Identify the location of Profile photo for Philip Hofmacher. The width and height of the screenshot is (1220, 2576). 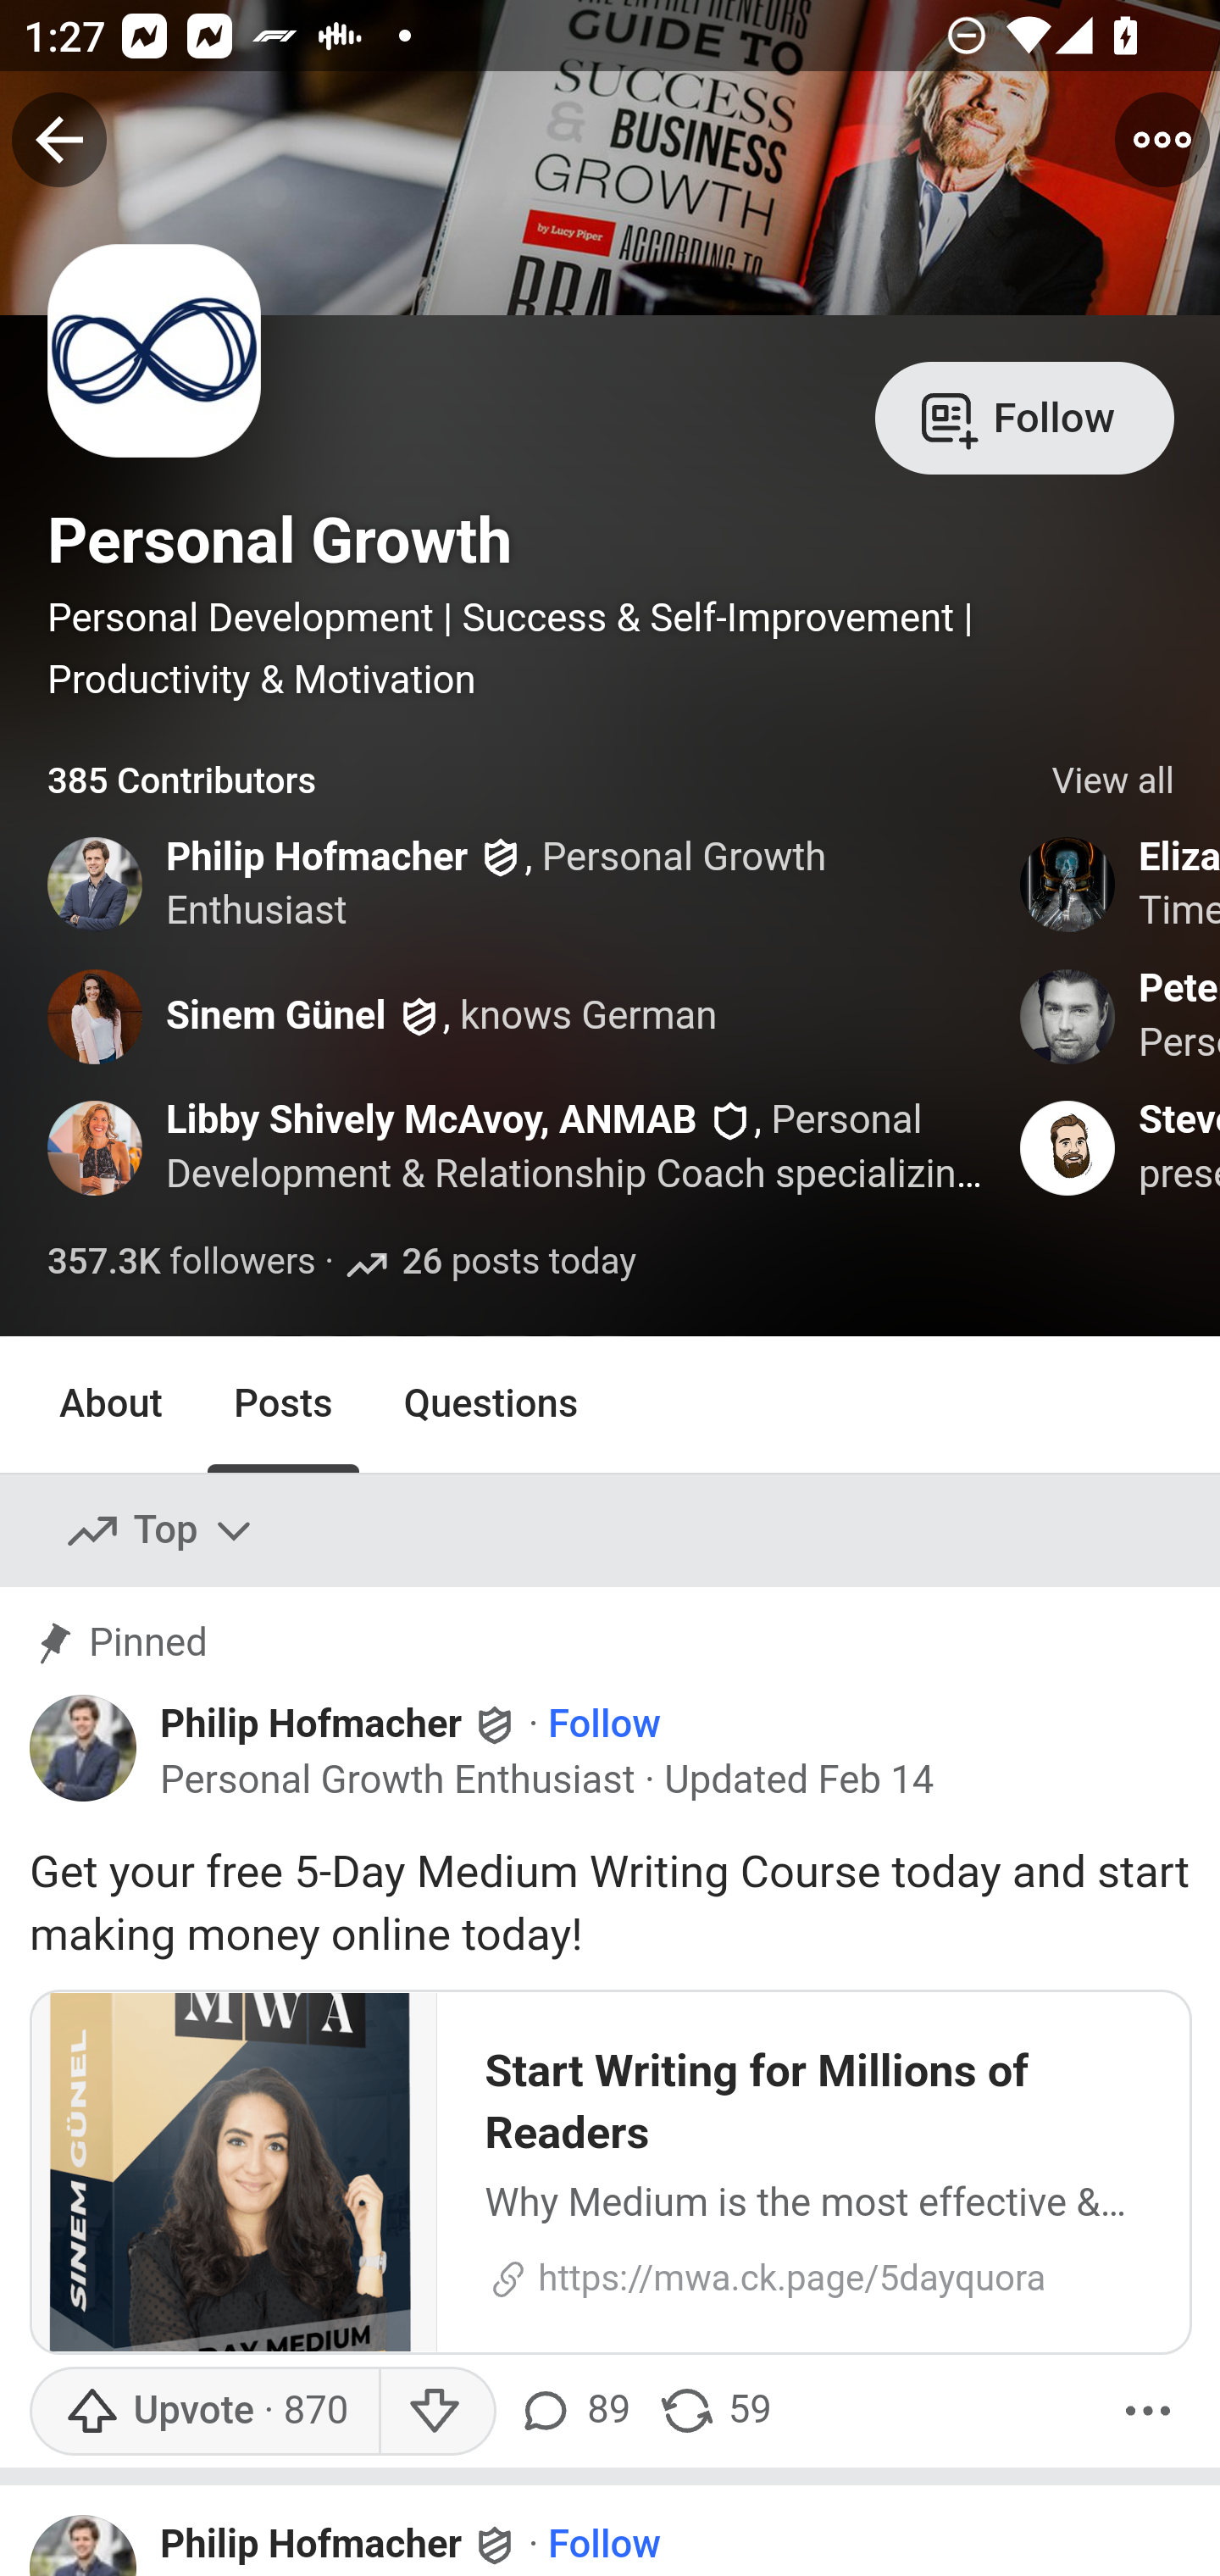
(97, 885).